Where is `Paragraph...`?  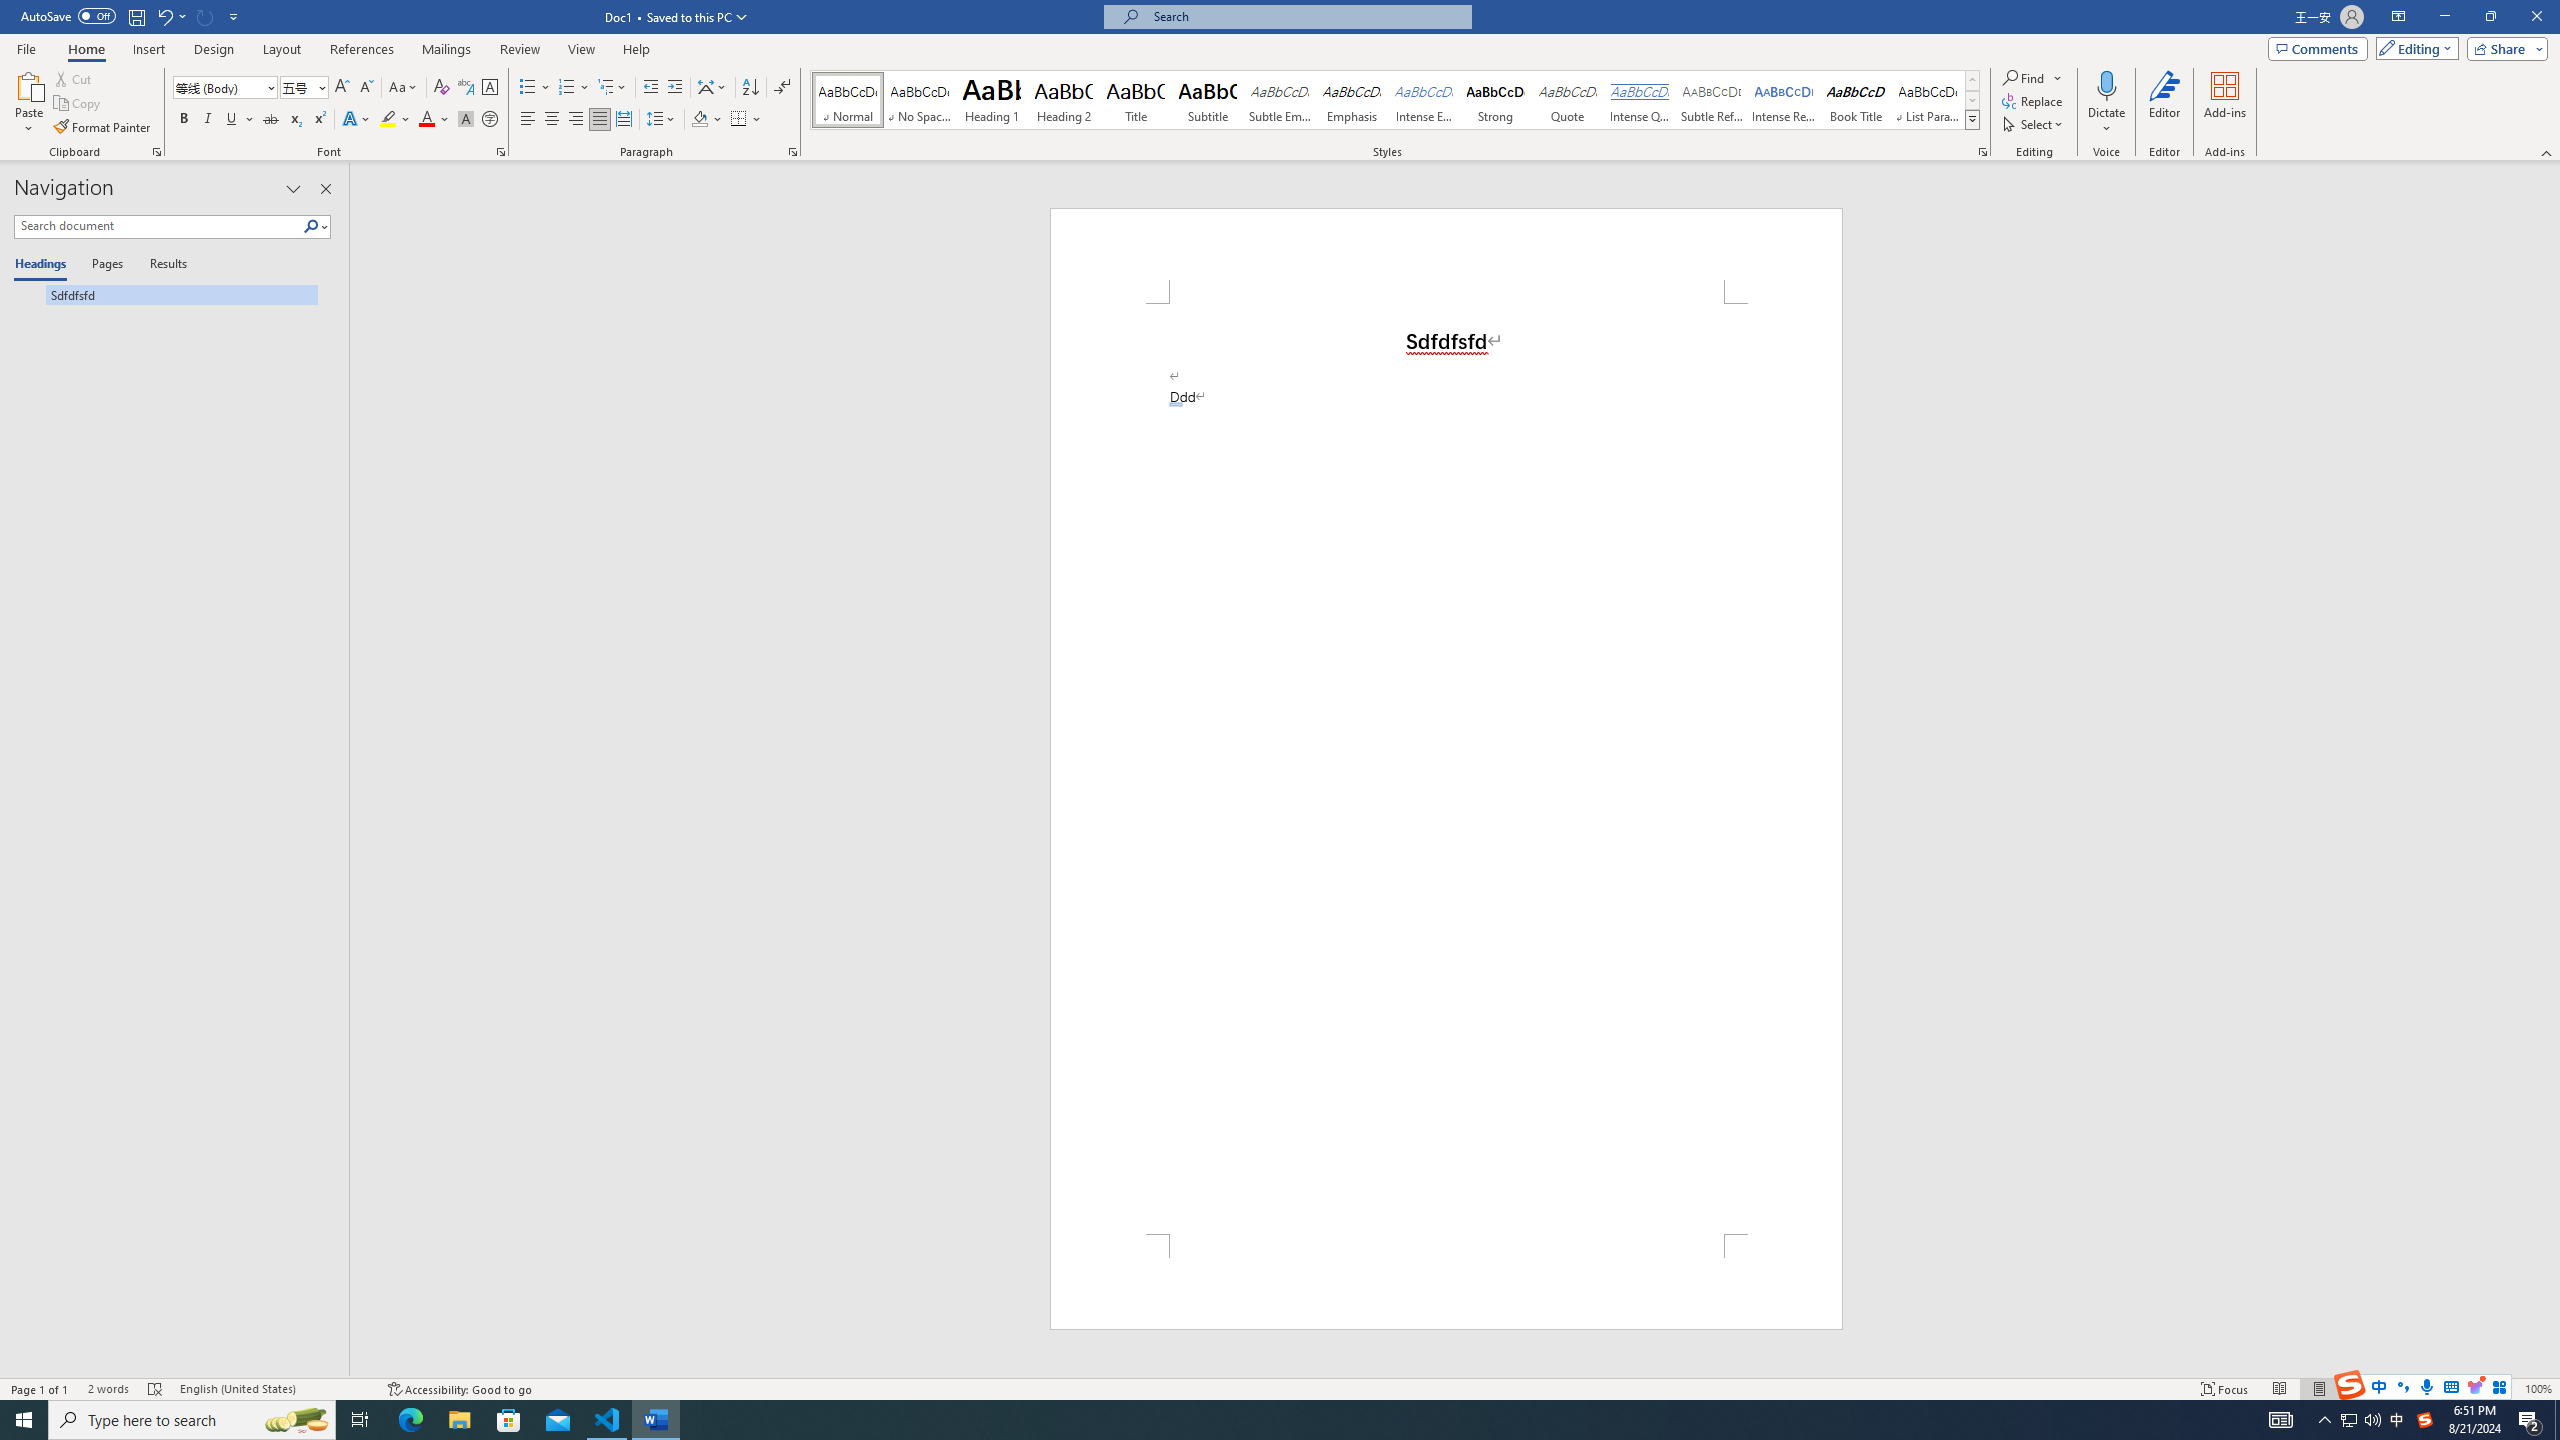 Paragraph... is located at coordinates (793, 152).